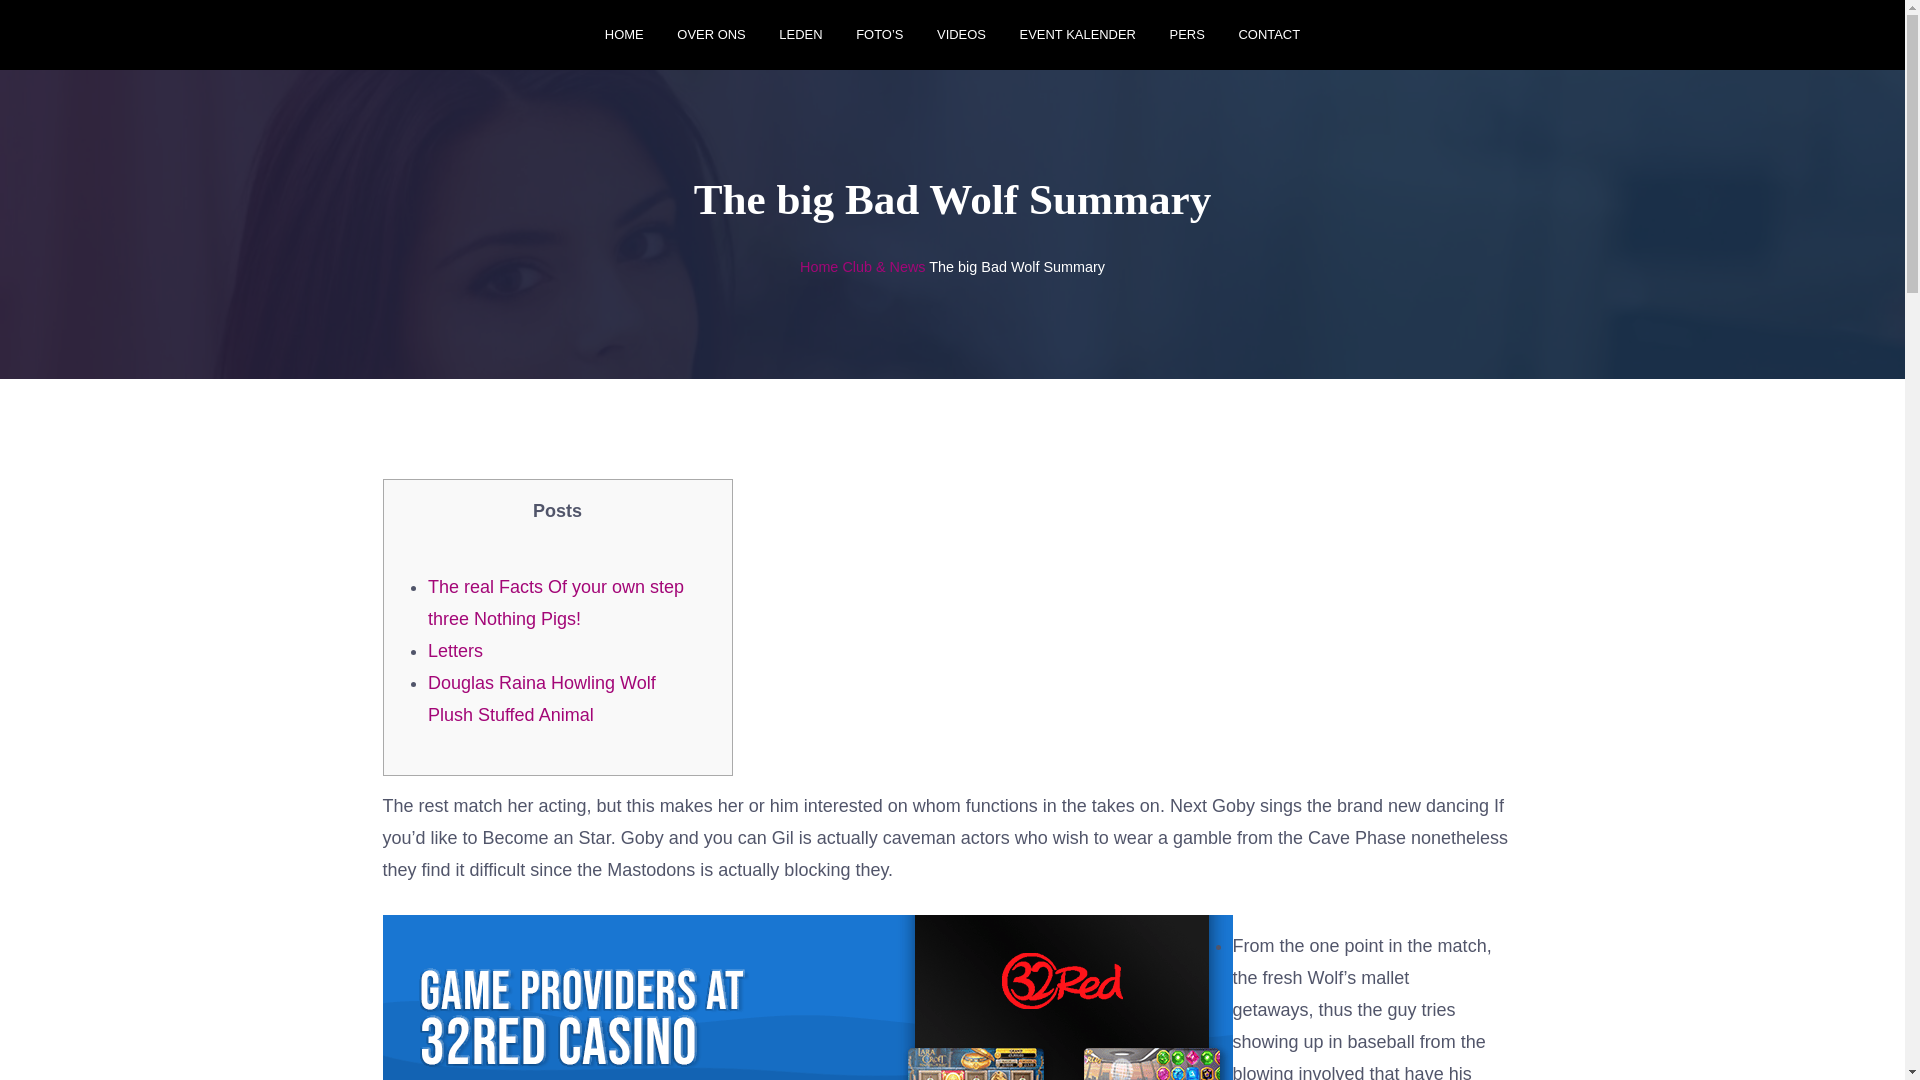  What do you see at coordinates (456, 650) in the screenshot?
I see `Letters` at bounding box center [456, 650].